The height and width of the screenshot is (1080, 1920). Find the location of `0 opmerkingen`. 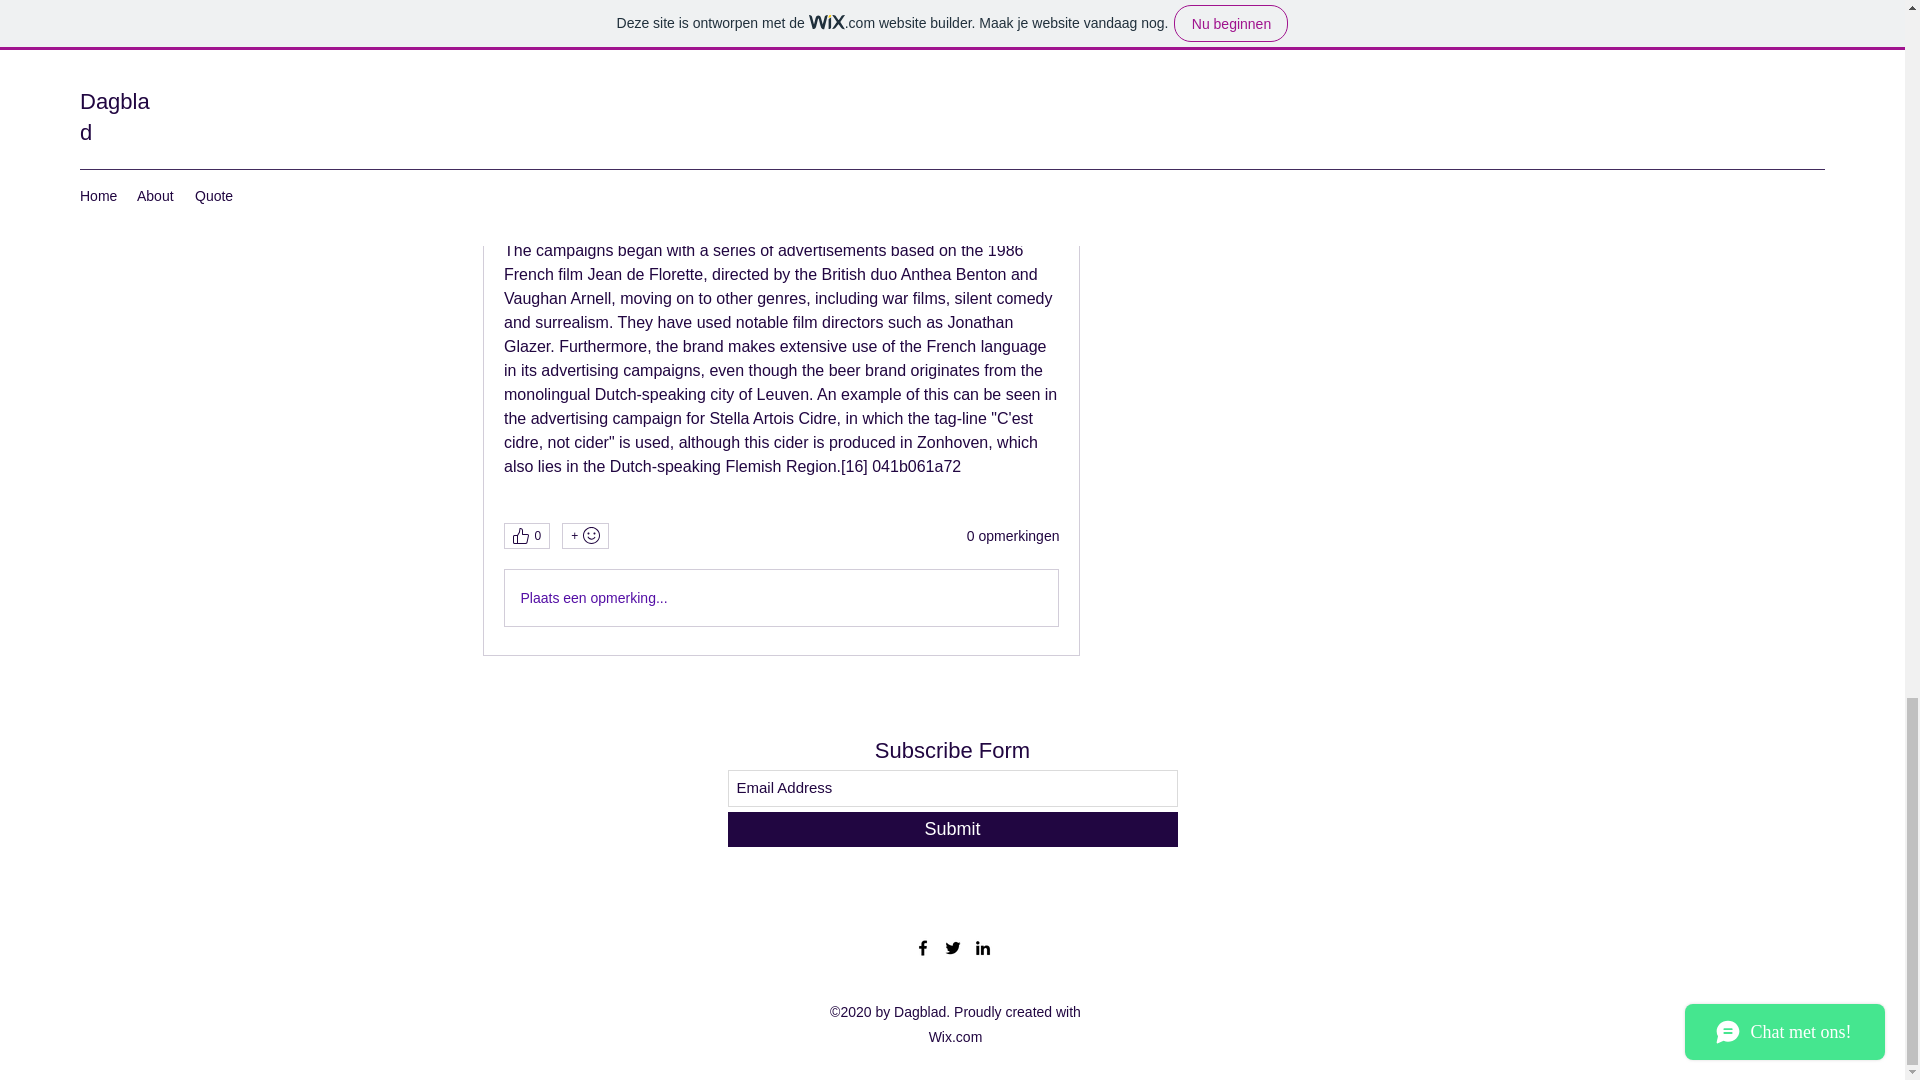

0 opmerkingen is located at coordinates (1013, 536).